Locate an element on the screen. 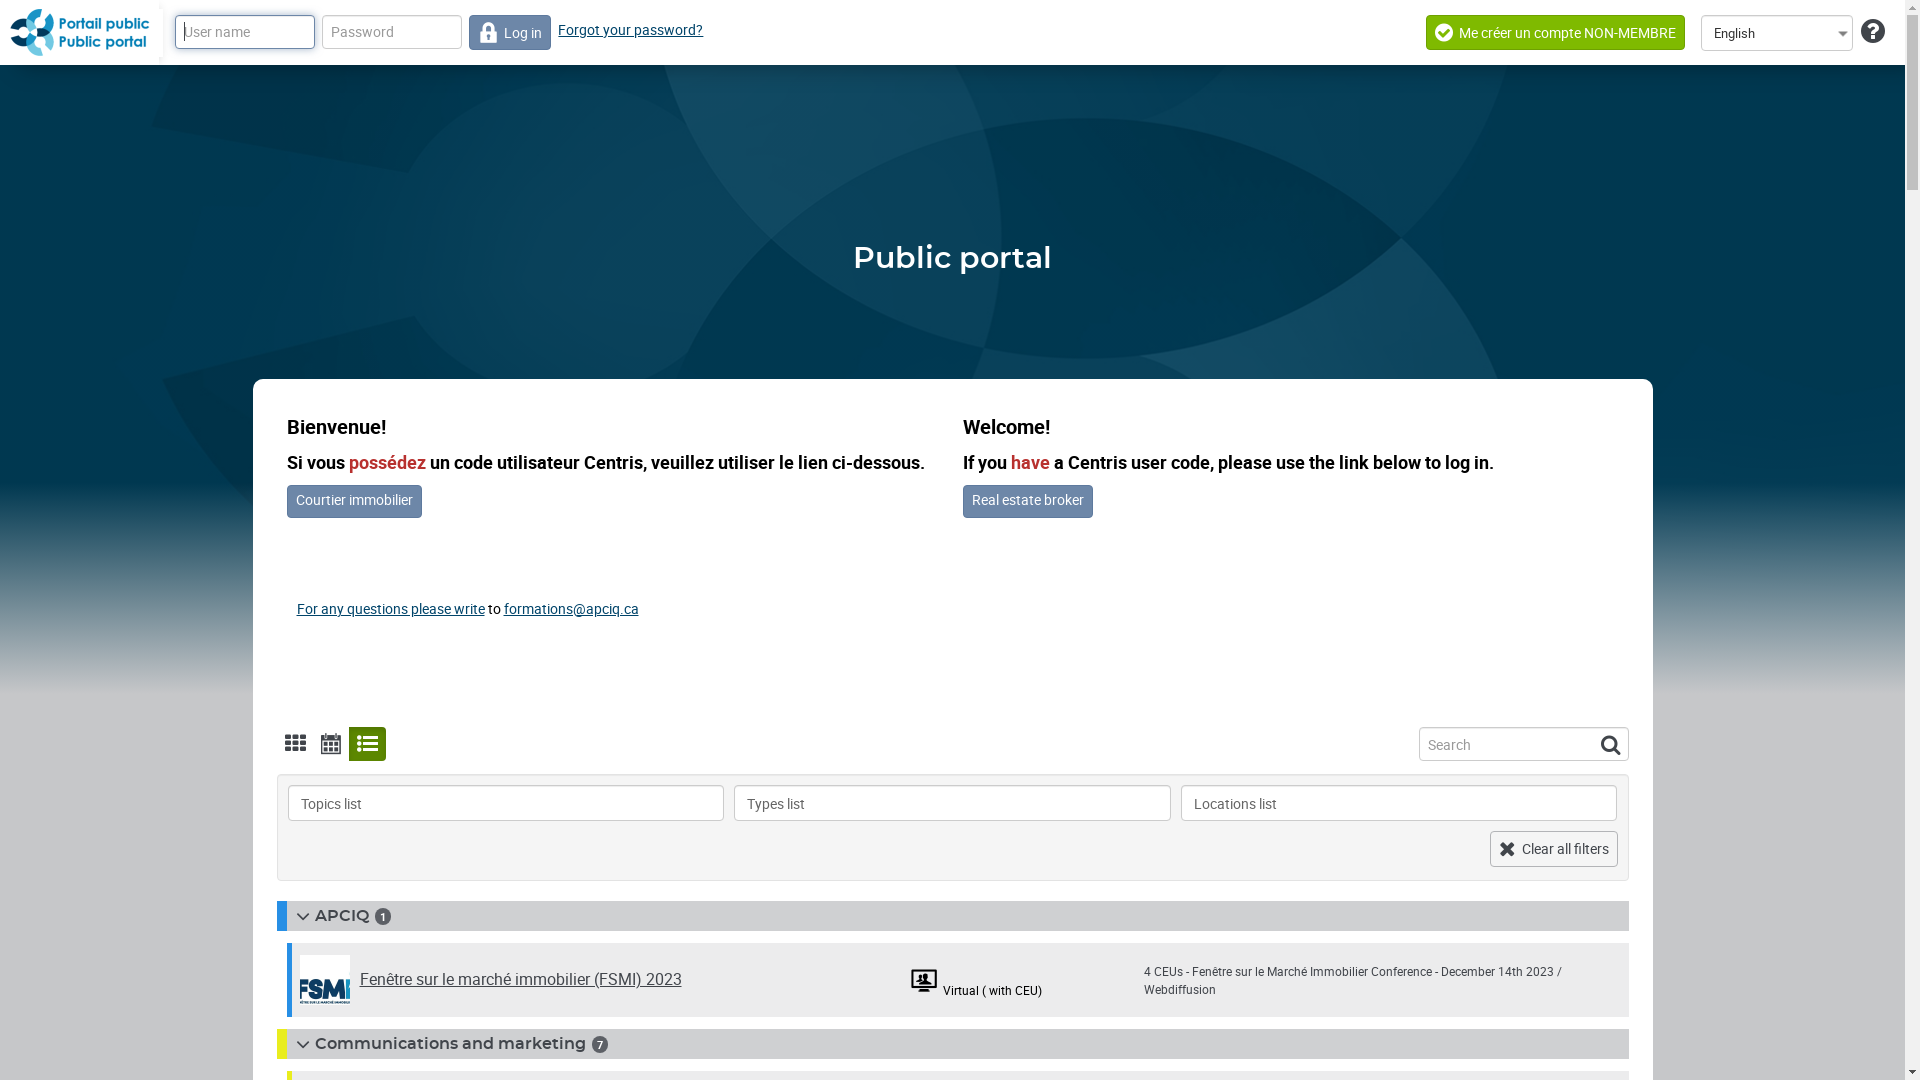  Display calendar is located at coordinates (330, 744).